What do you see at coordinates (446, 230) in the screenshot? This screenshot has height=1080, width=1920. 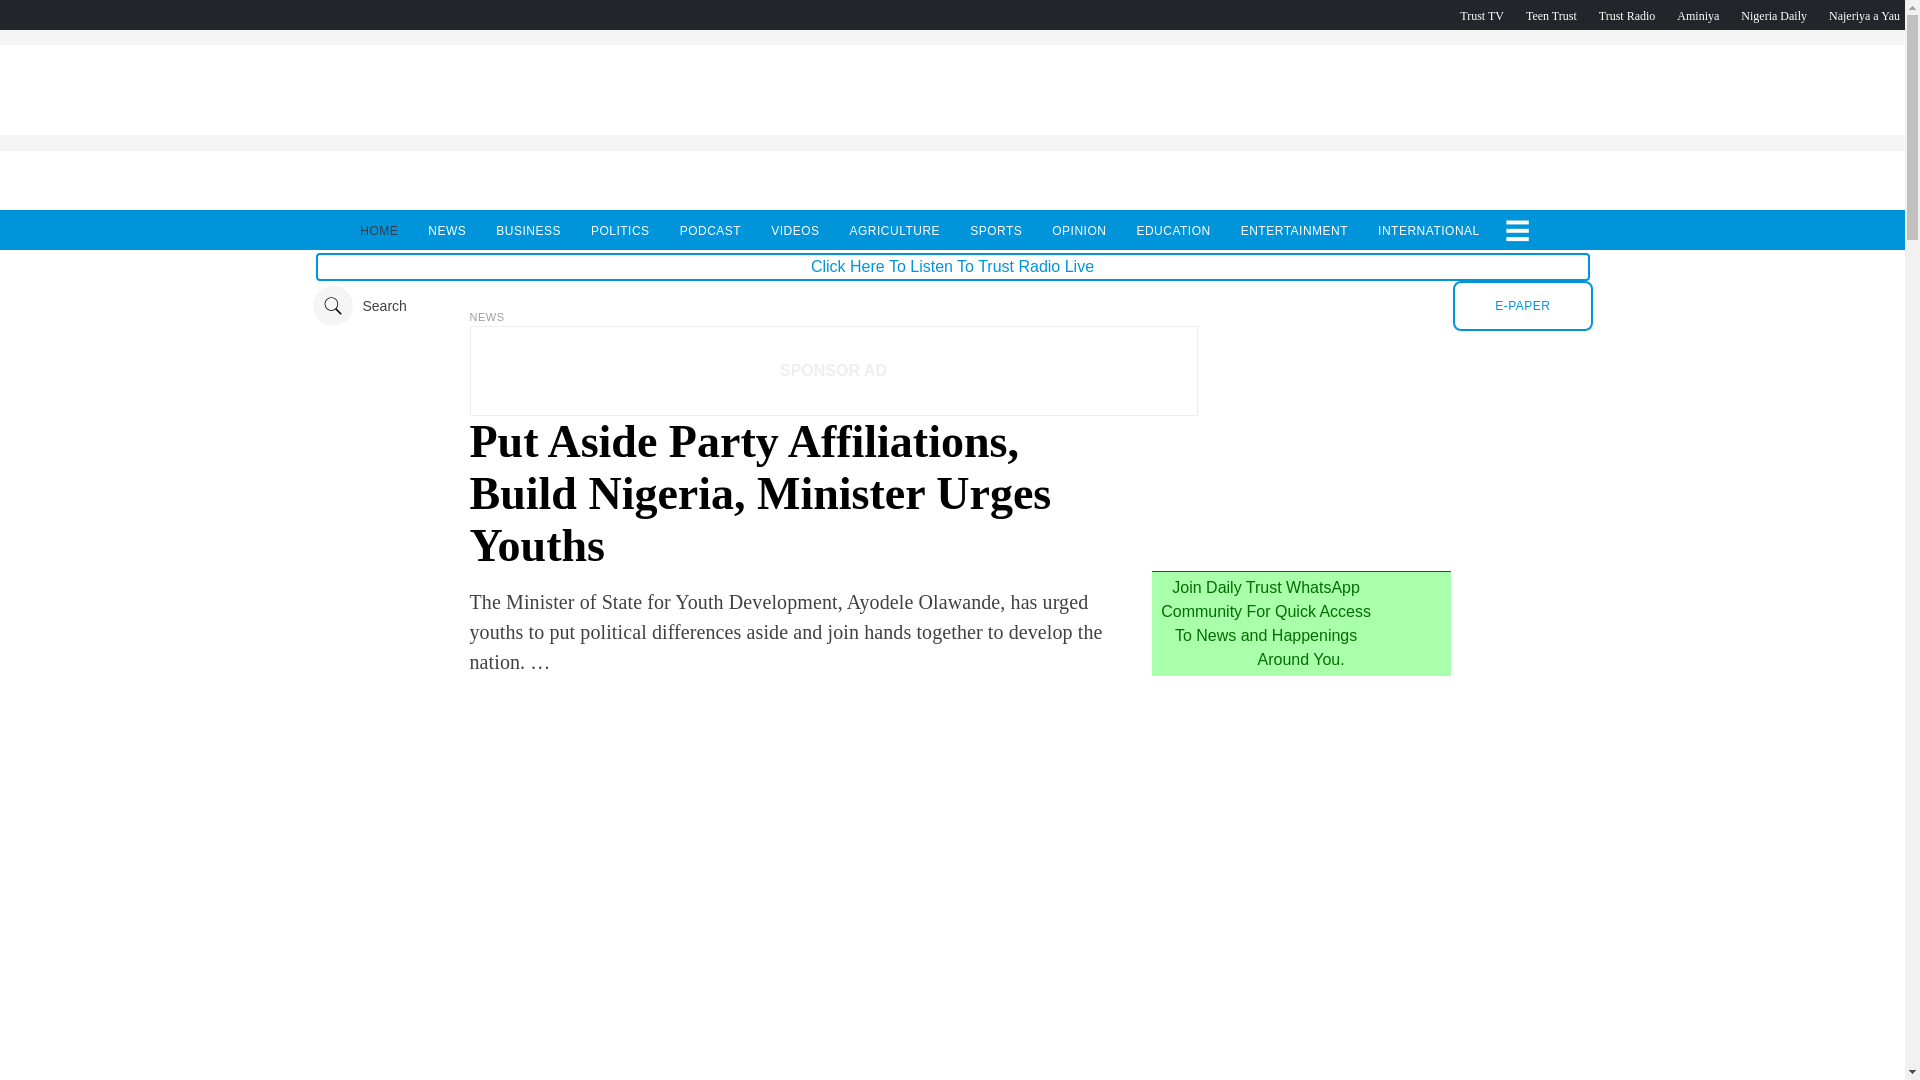 I see `NEWS` at bounding box center [446, 230].